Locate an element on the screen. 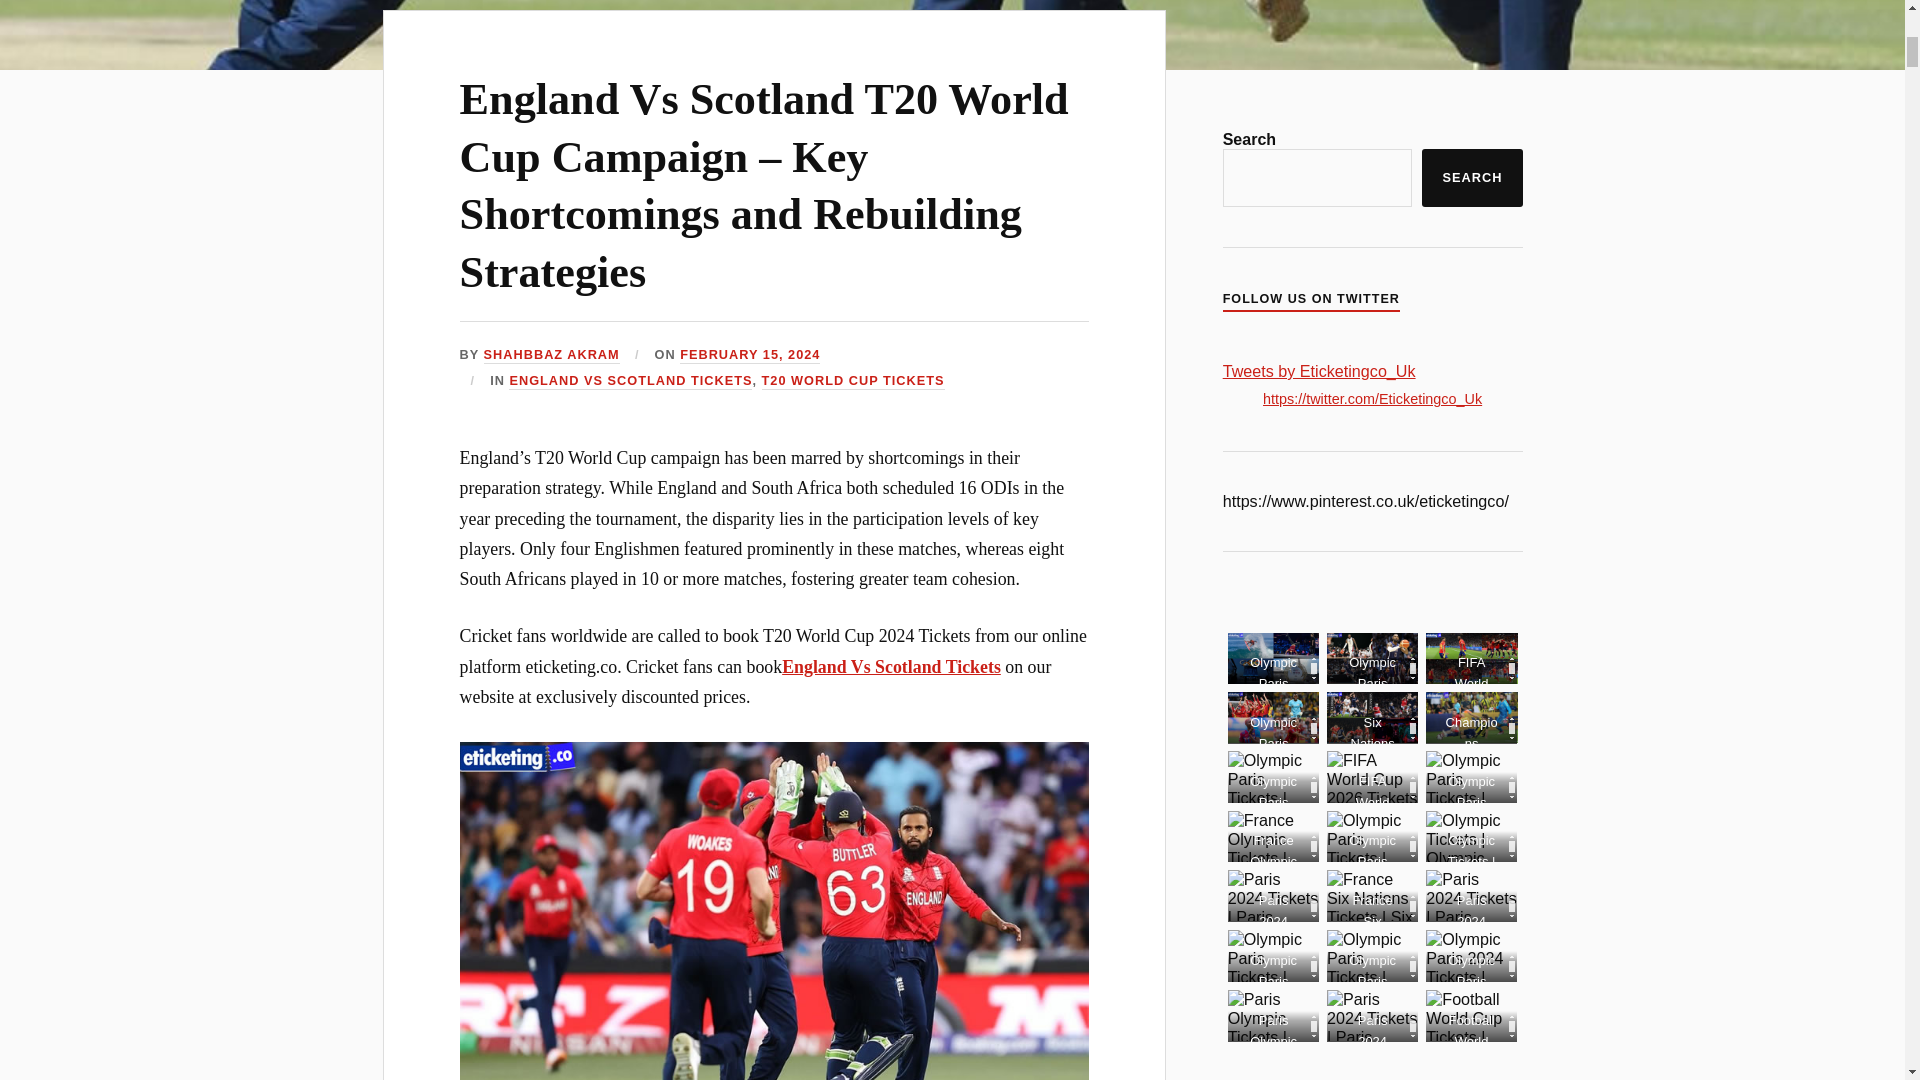 The image size is (1920, 1080). FEBRUARY 15, 2024 is located at coordinates (749, 354).